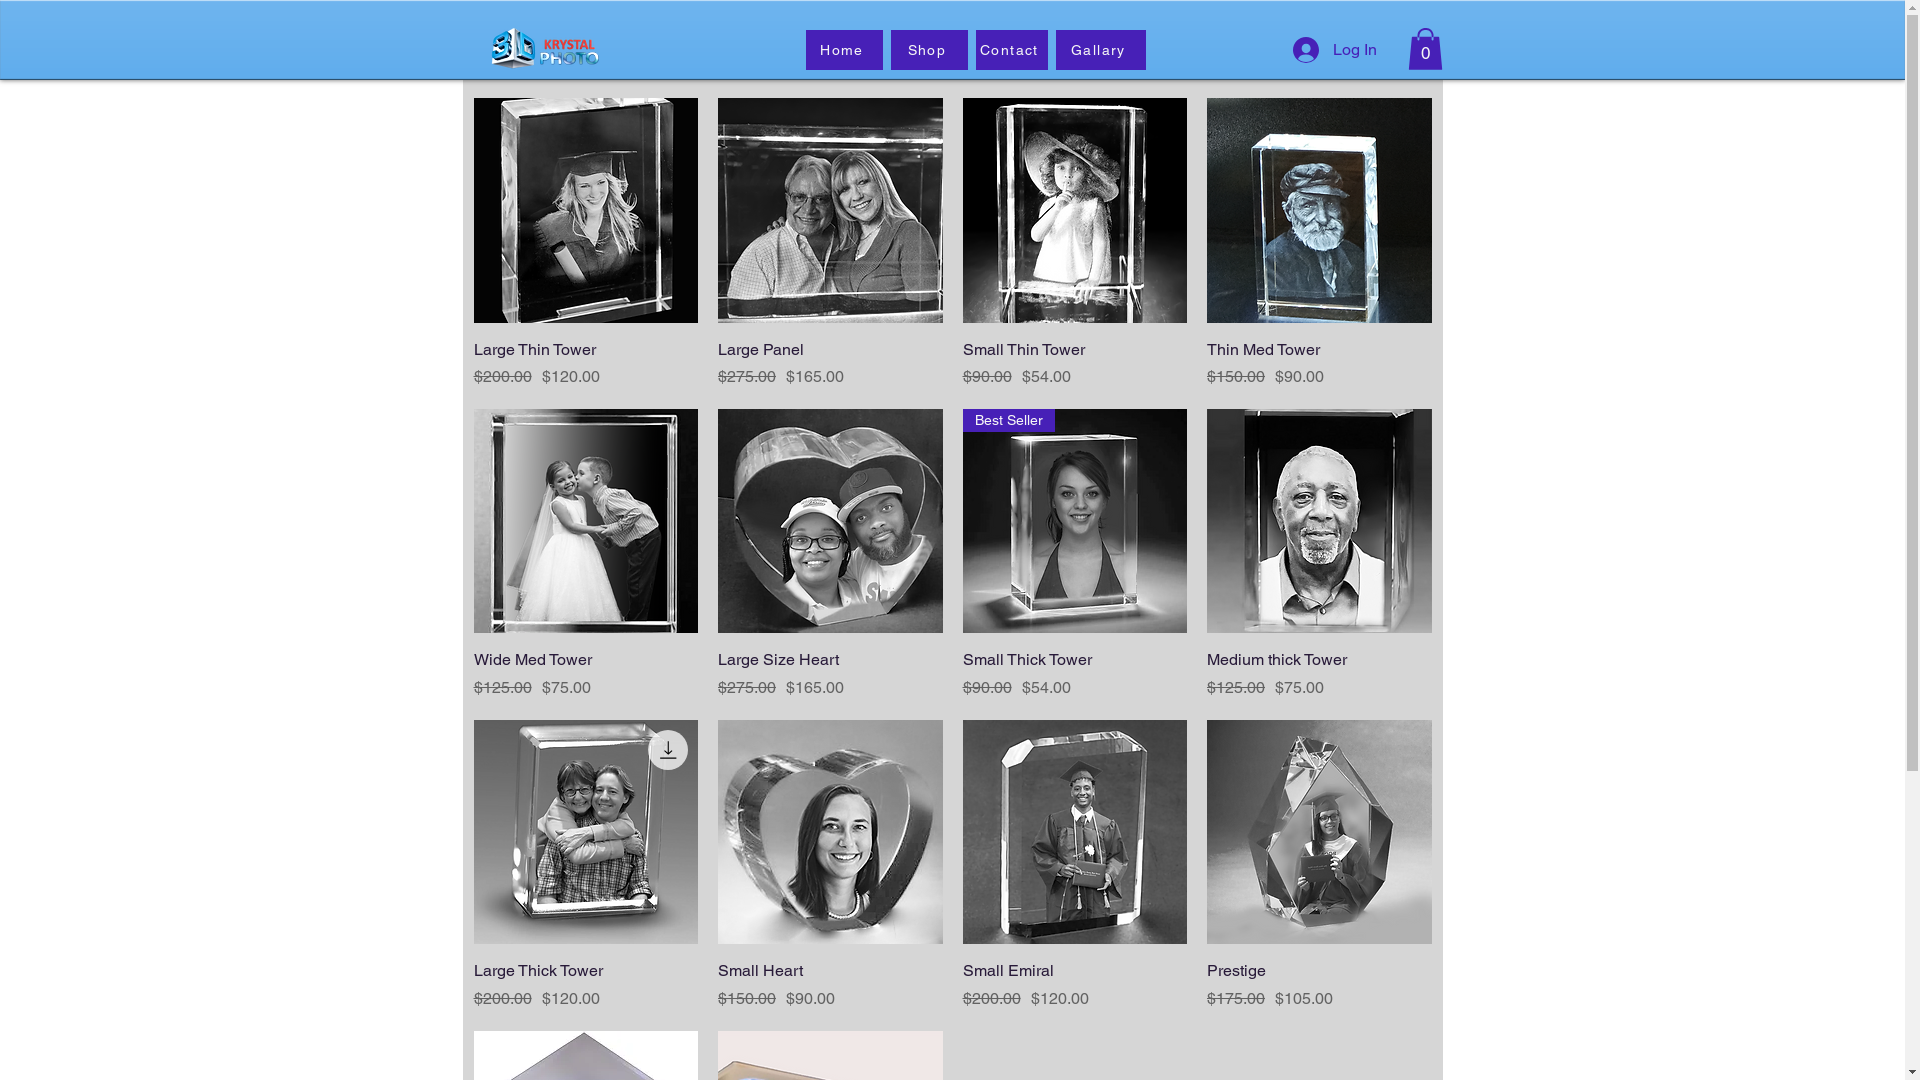 The height and width of the screenshot is (1080, 1920). Describe the element at coordinates (1012, 50) in the screenshot. I see `Contact` at that location.